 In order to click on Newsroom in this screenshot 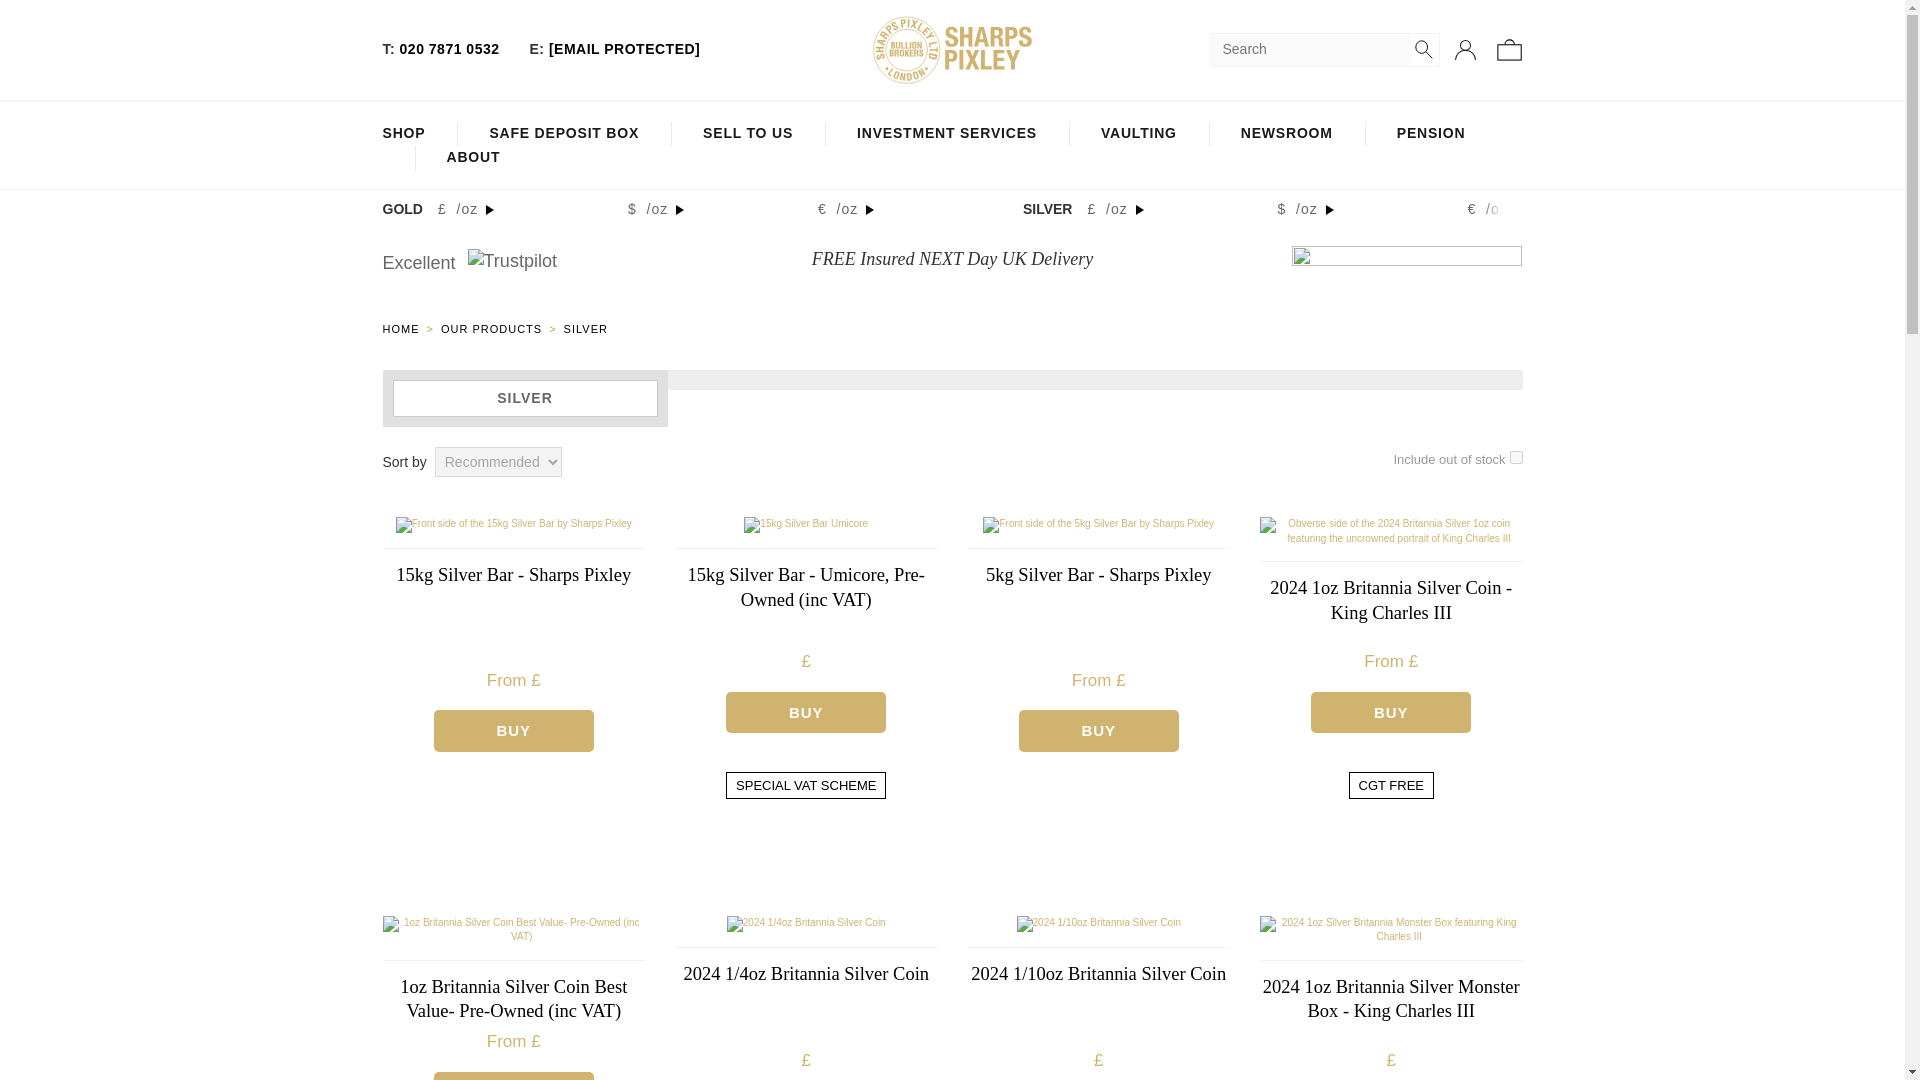, I will do `click(1286, 134)`.